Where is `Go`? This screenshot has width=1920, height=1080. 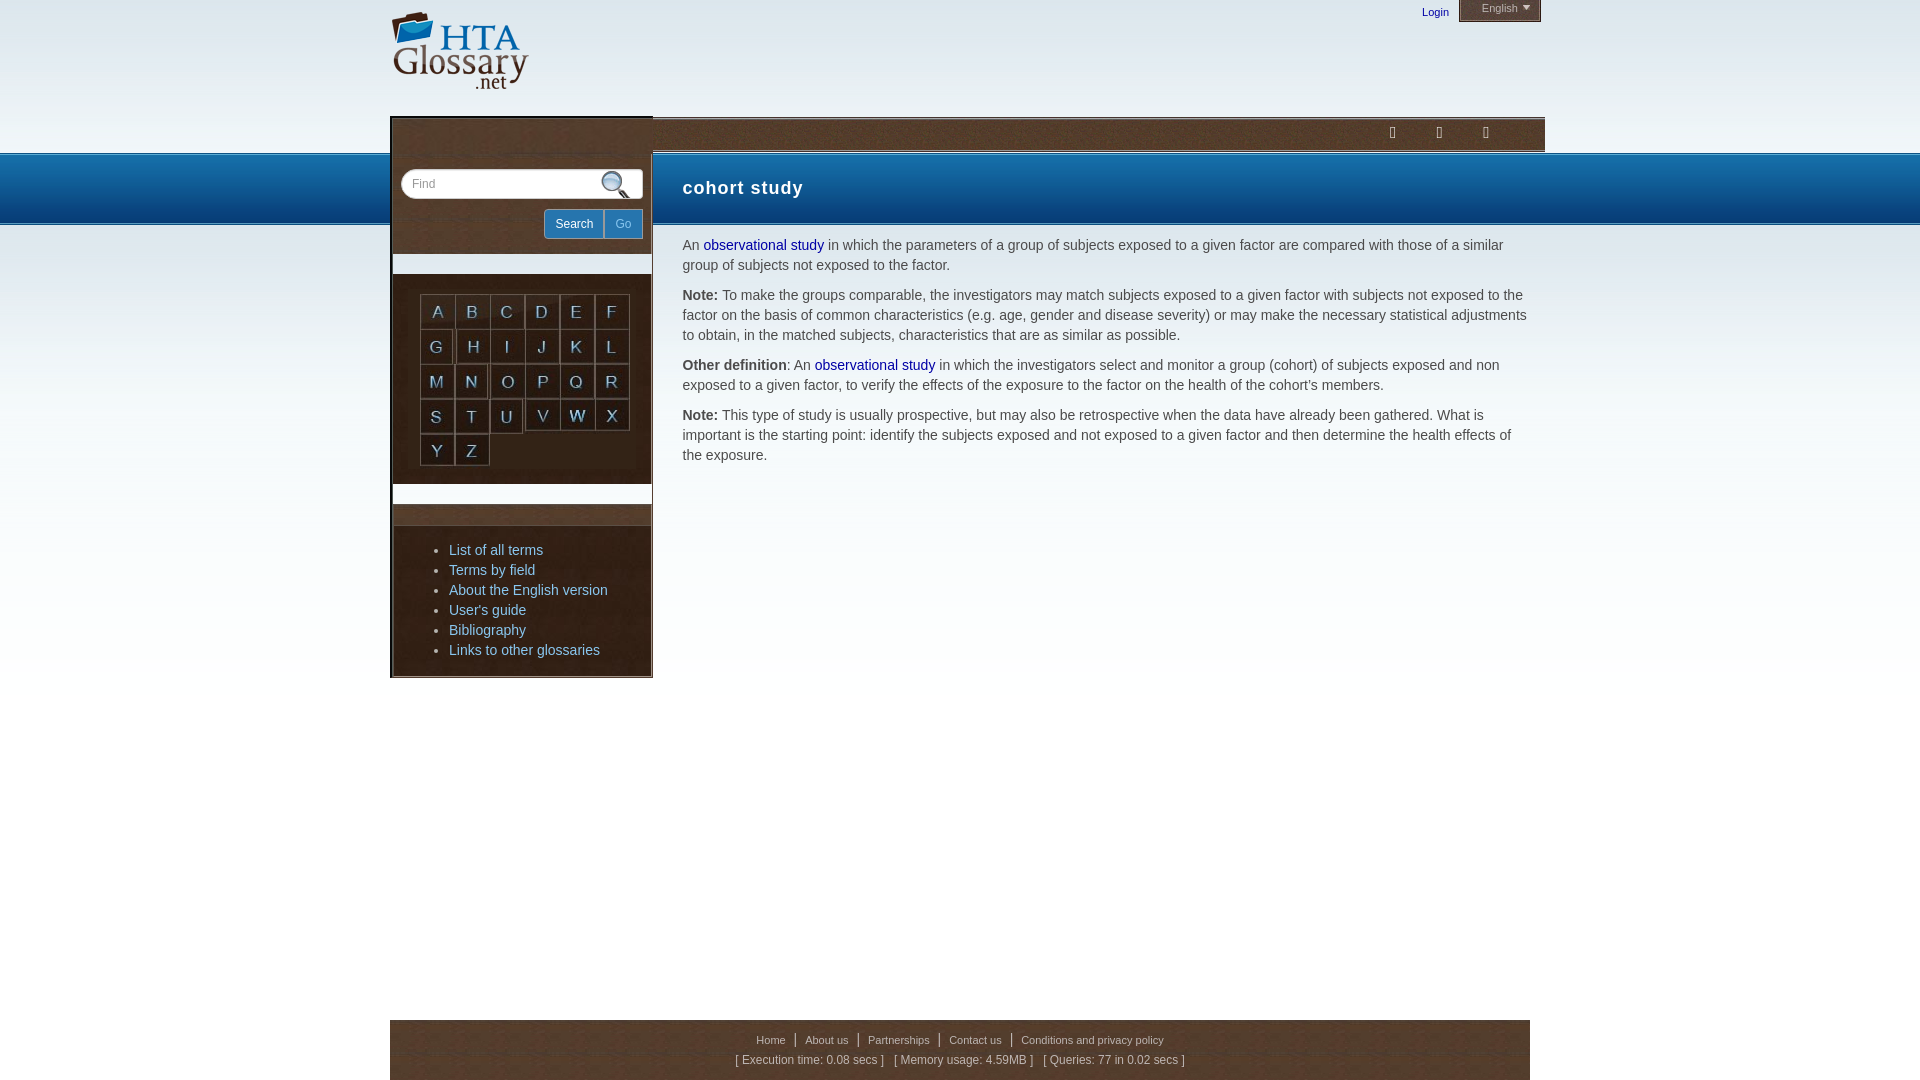 Go is located at coordinates (622, 224).